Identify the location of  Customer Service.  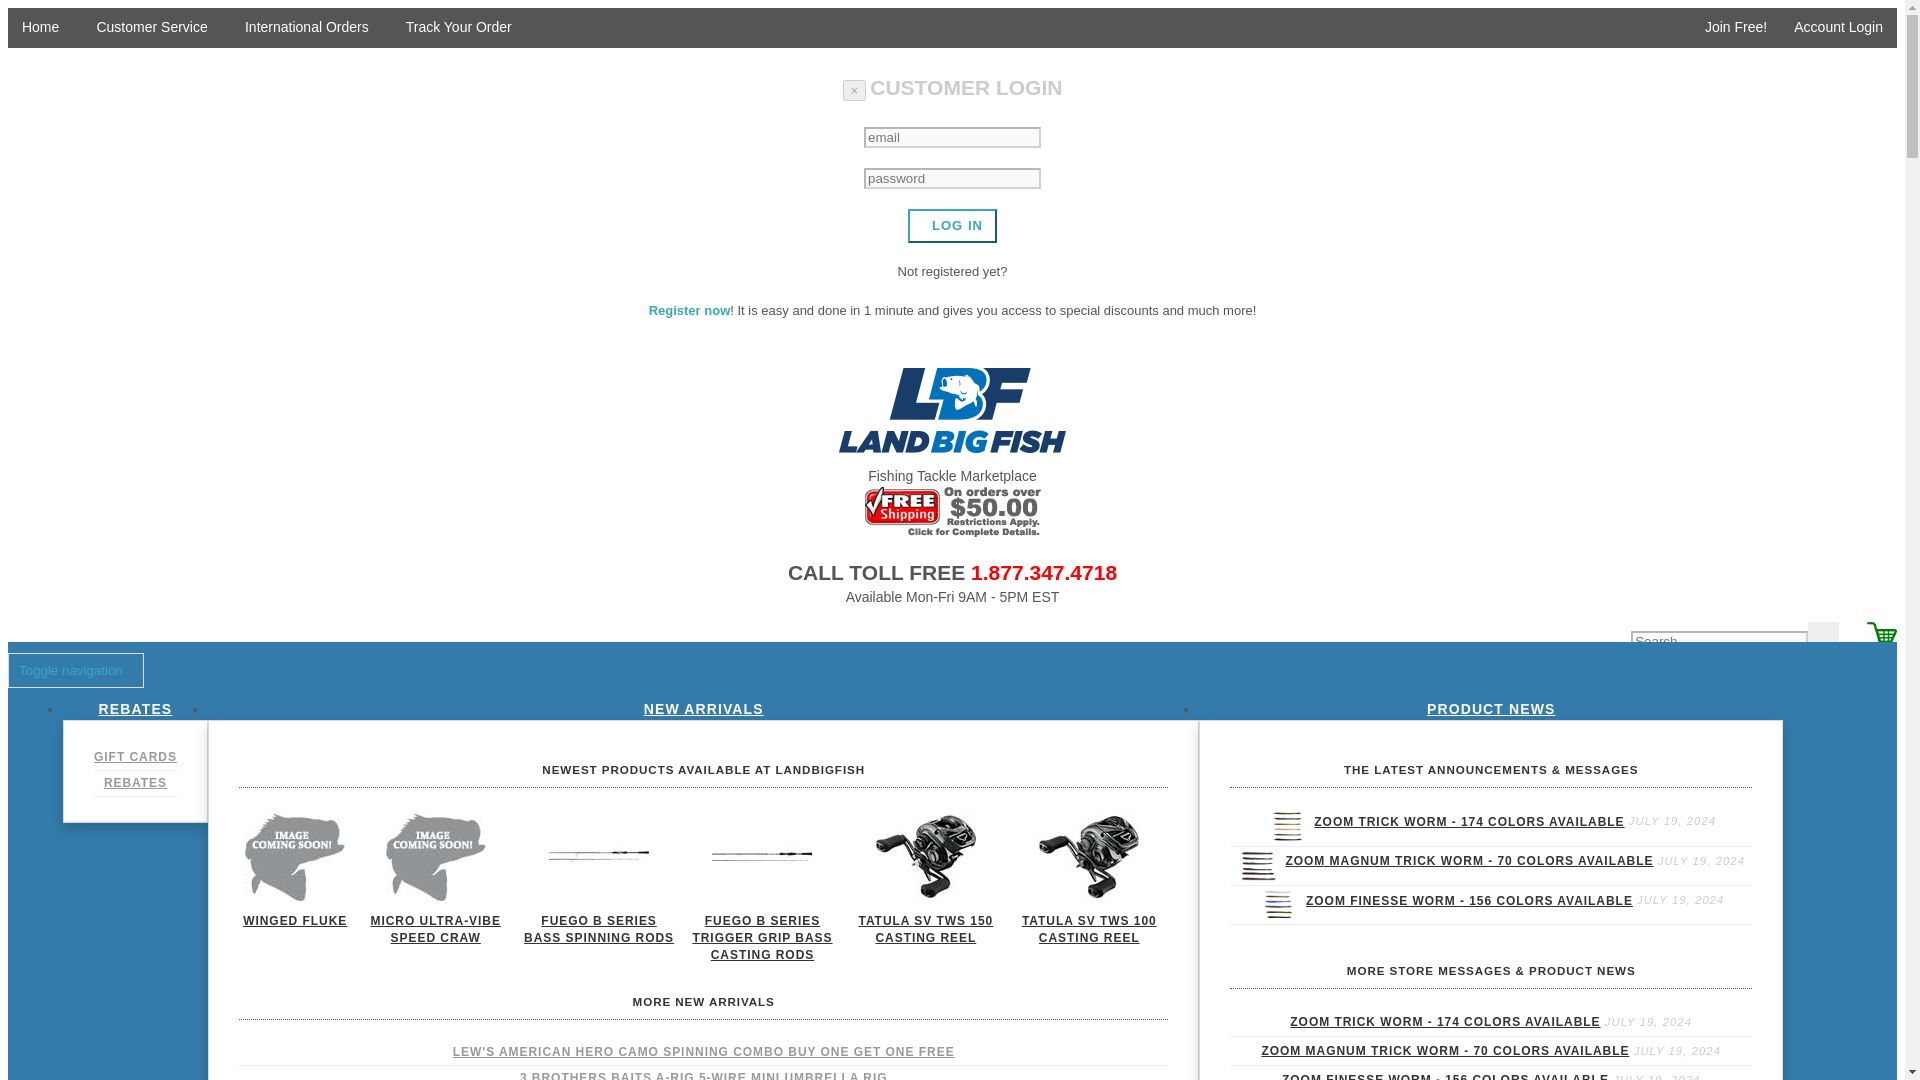
(144, 26).